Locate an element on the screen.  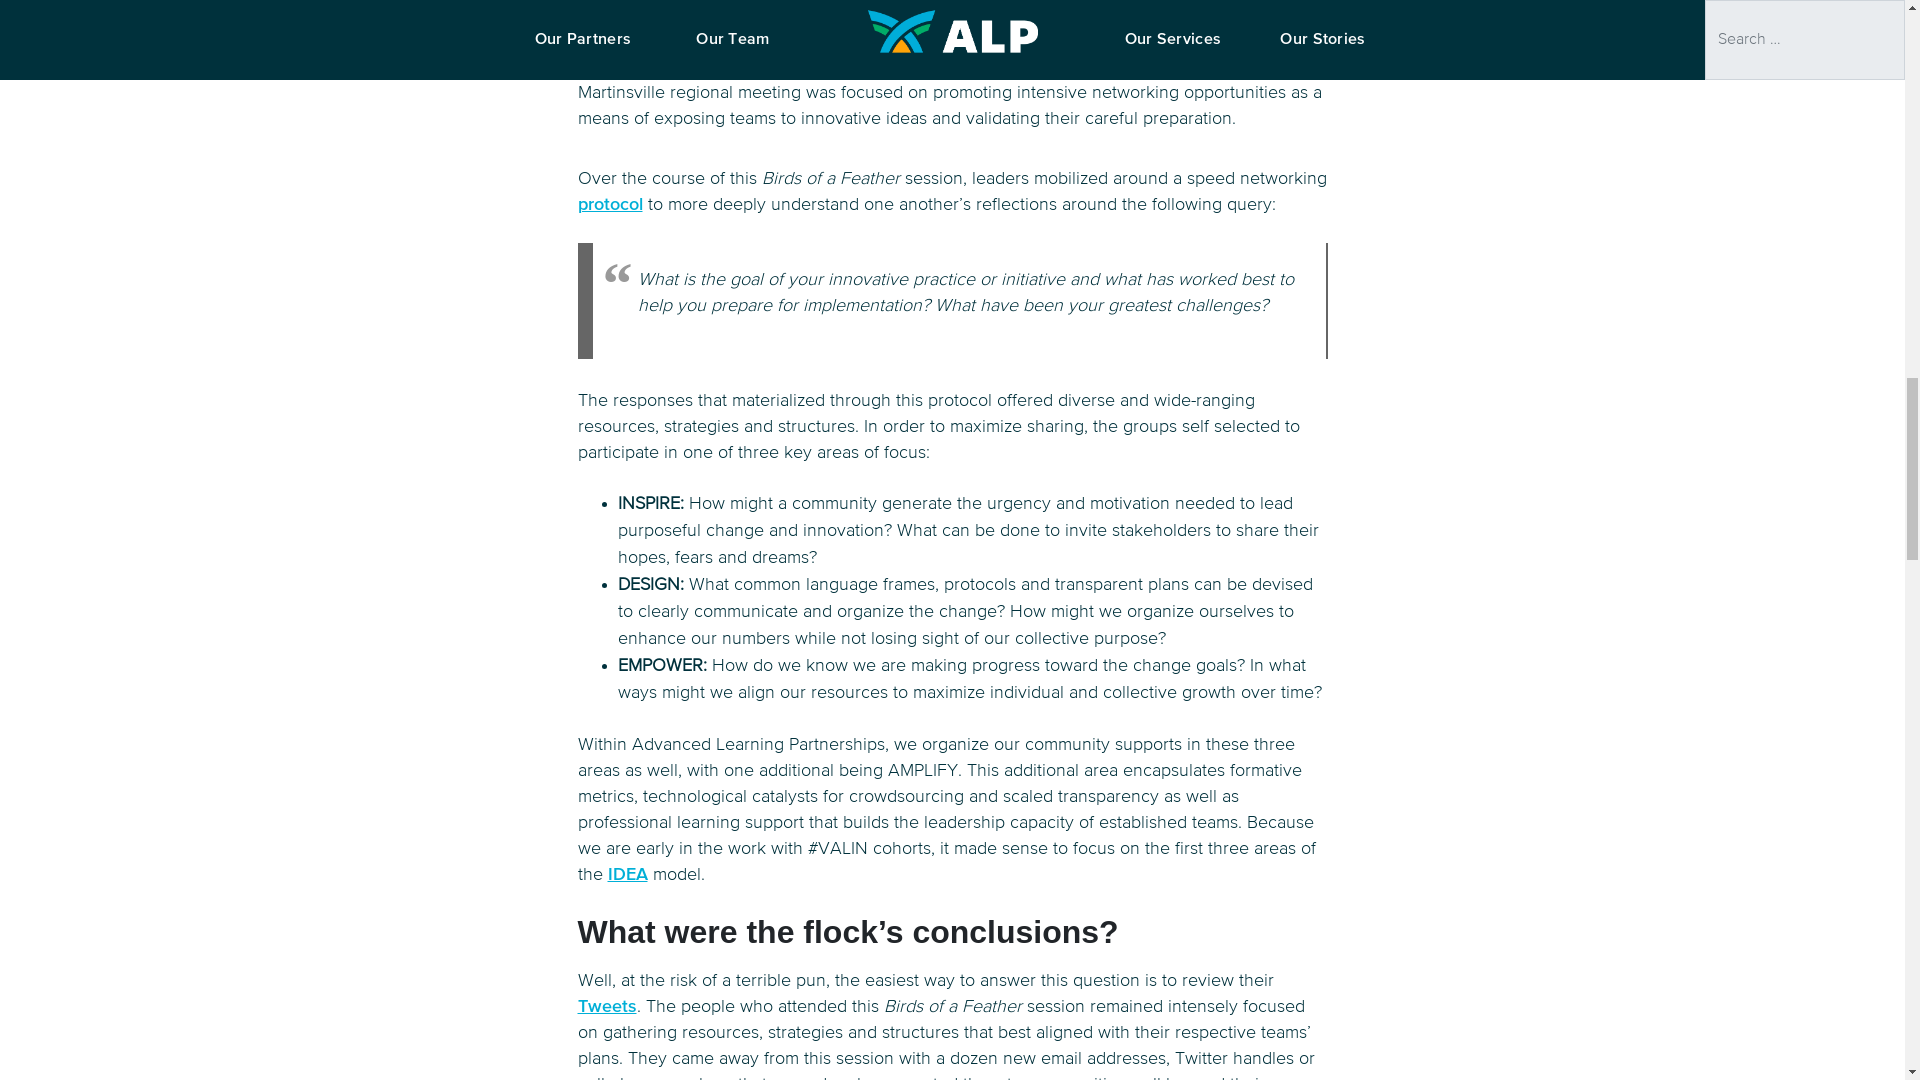
protocol is located at coordinates (610, 204).